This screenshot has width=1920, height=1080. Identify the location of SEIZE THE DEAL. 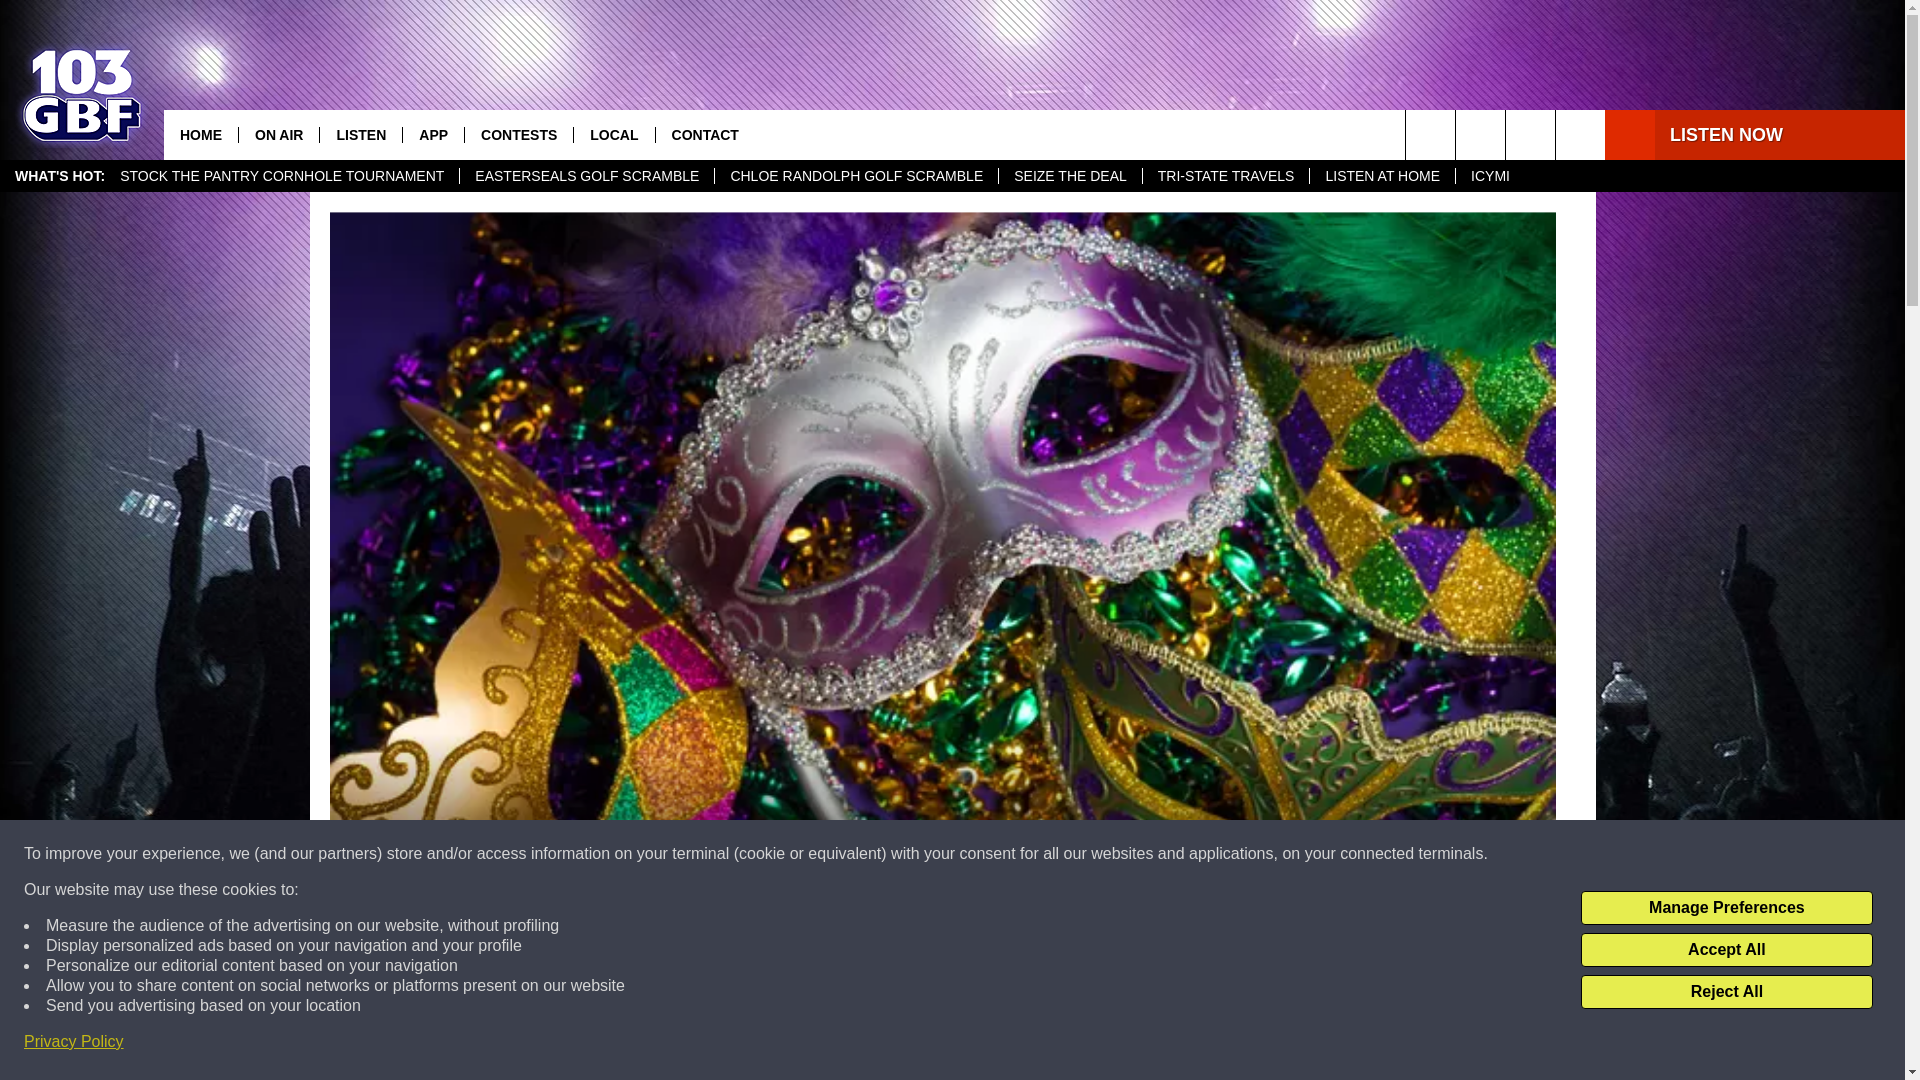
(1070, 176).